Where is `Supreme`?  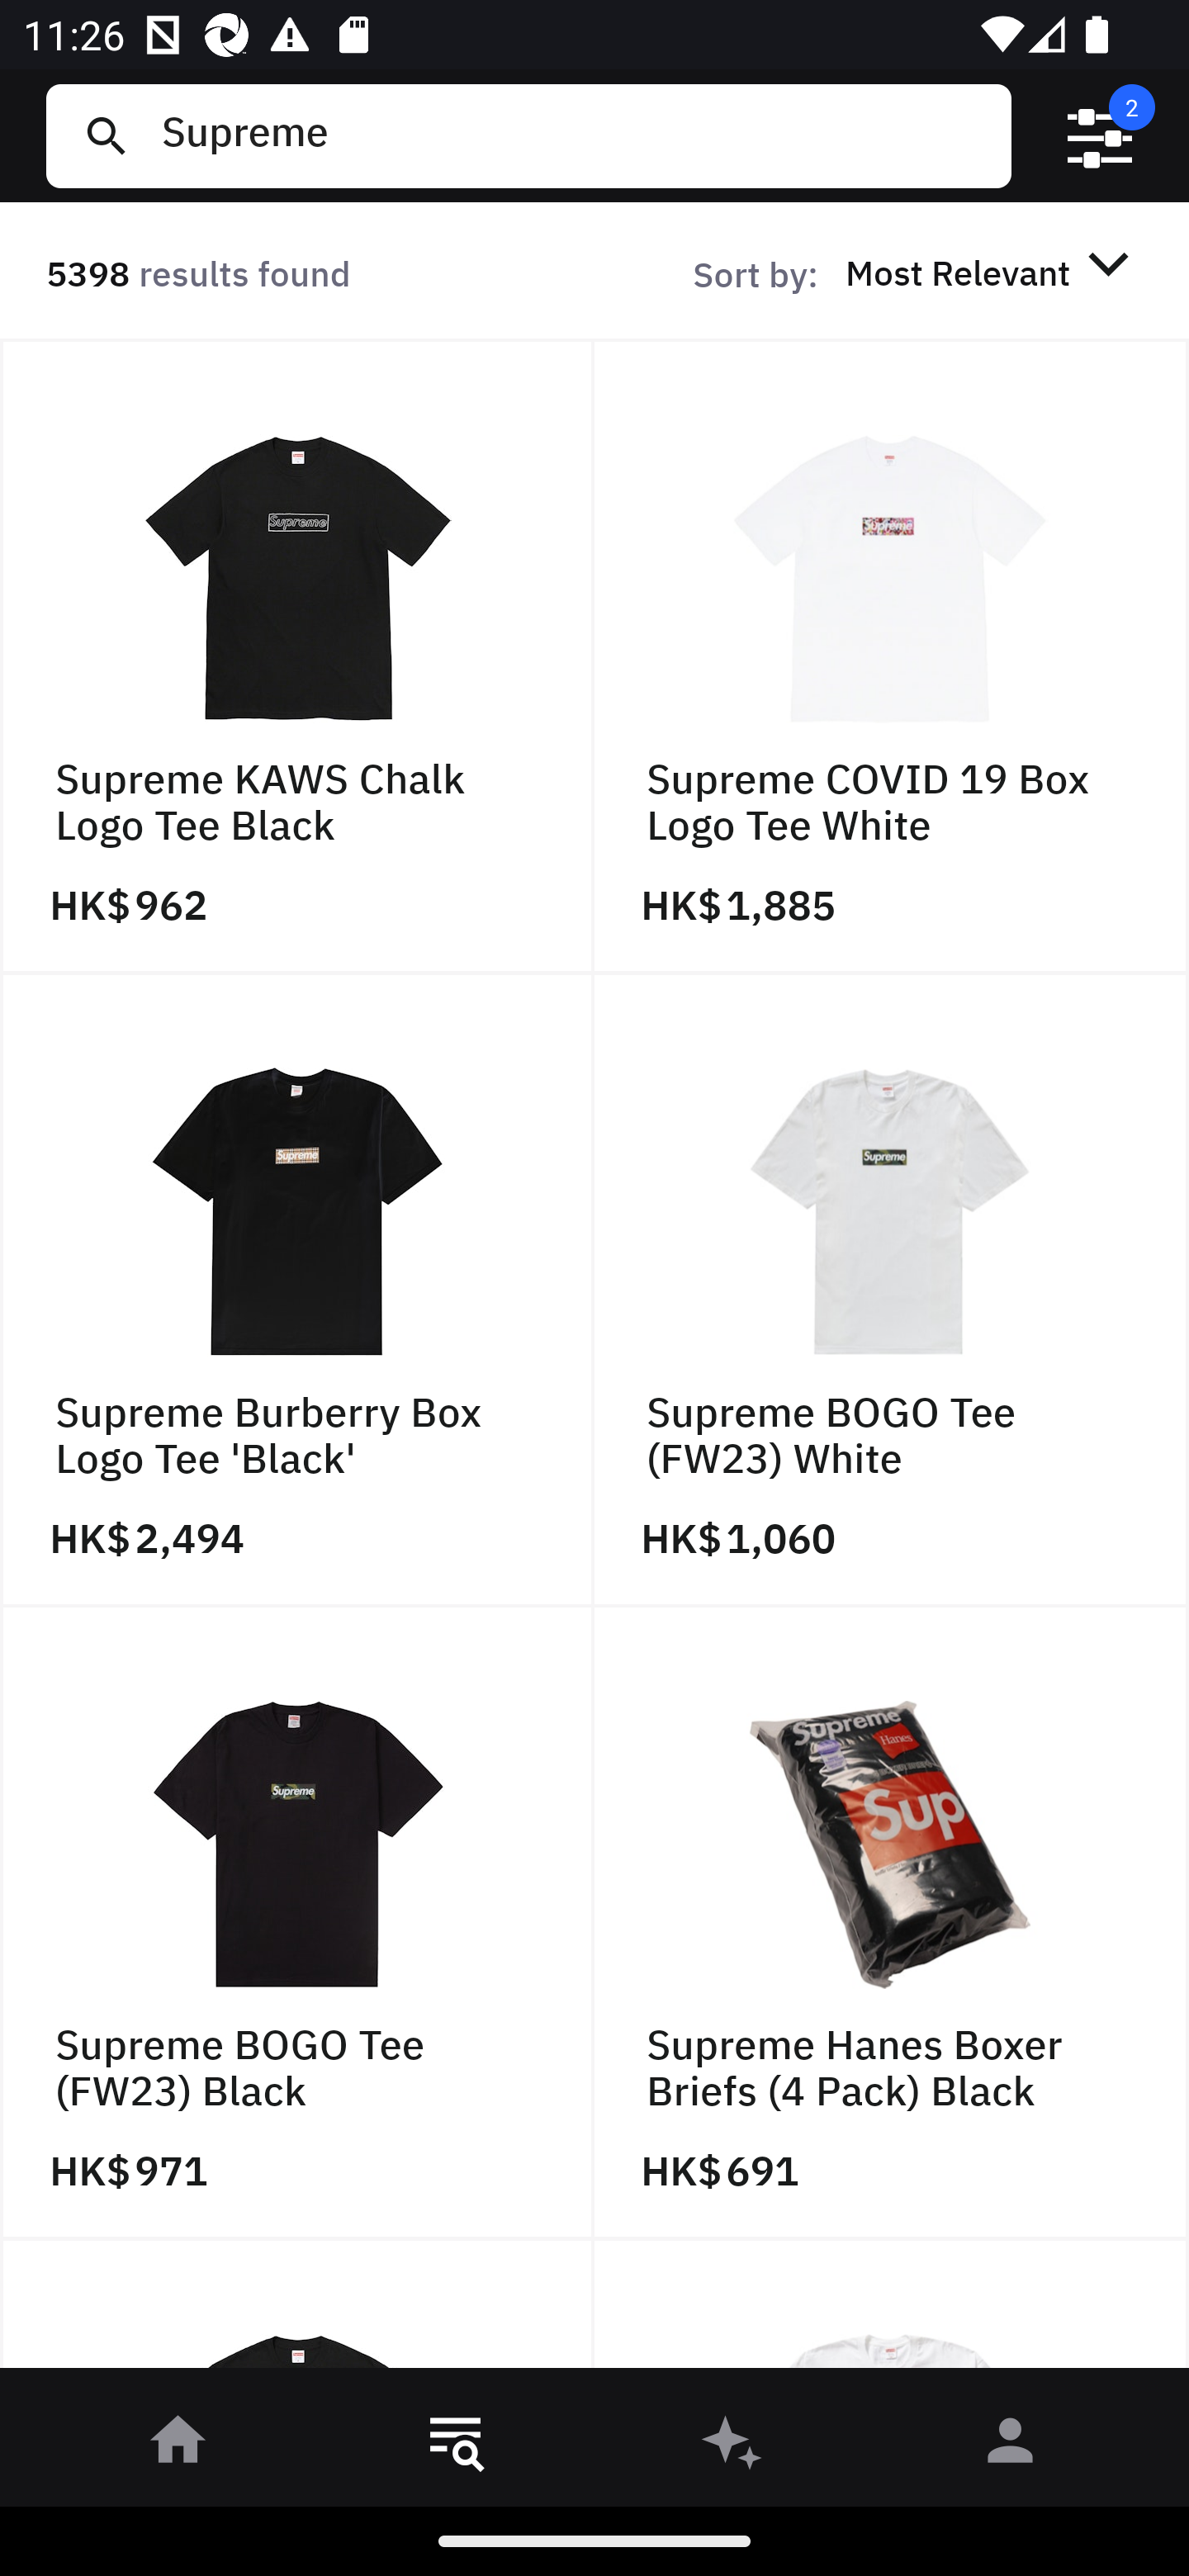
Supreme is located at coordinates (574, 135).